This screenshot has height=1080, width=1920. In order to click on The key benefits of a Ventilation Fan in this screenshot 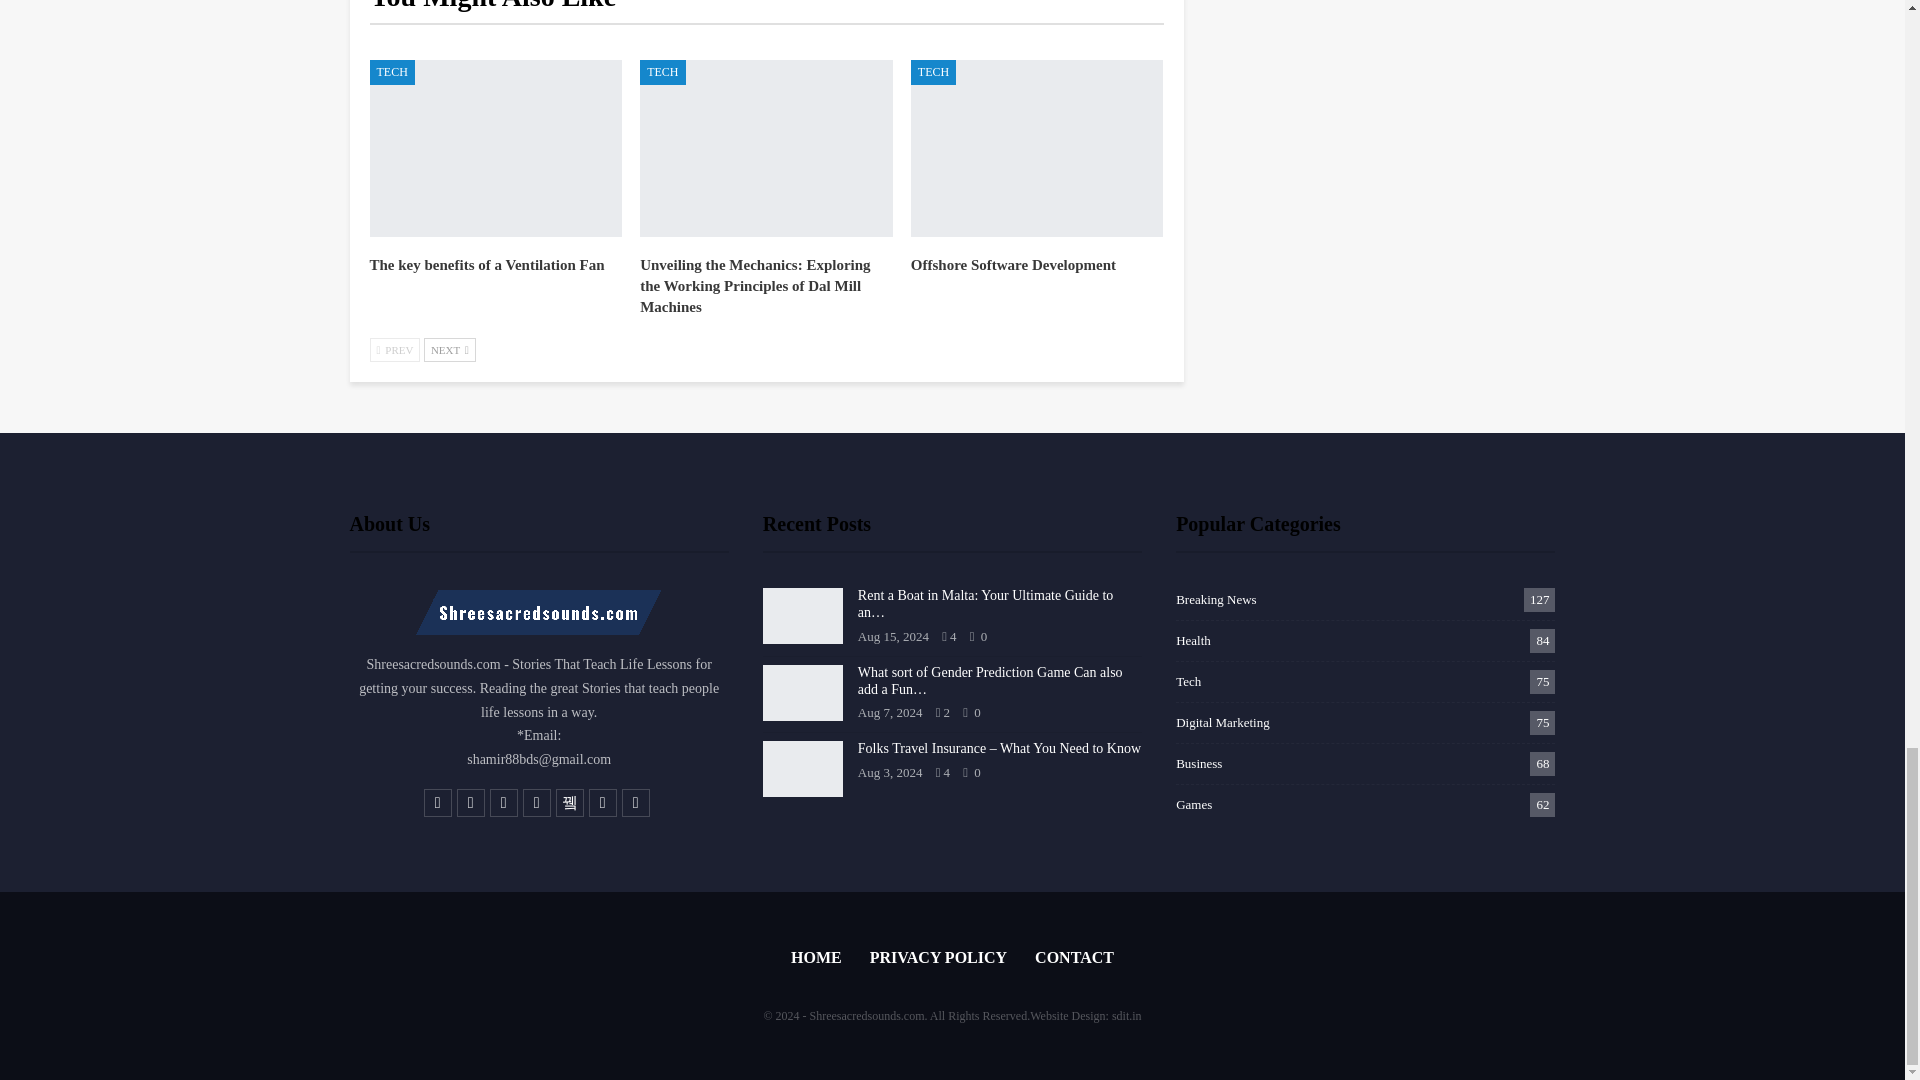, I will do `click(496, 148)`.